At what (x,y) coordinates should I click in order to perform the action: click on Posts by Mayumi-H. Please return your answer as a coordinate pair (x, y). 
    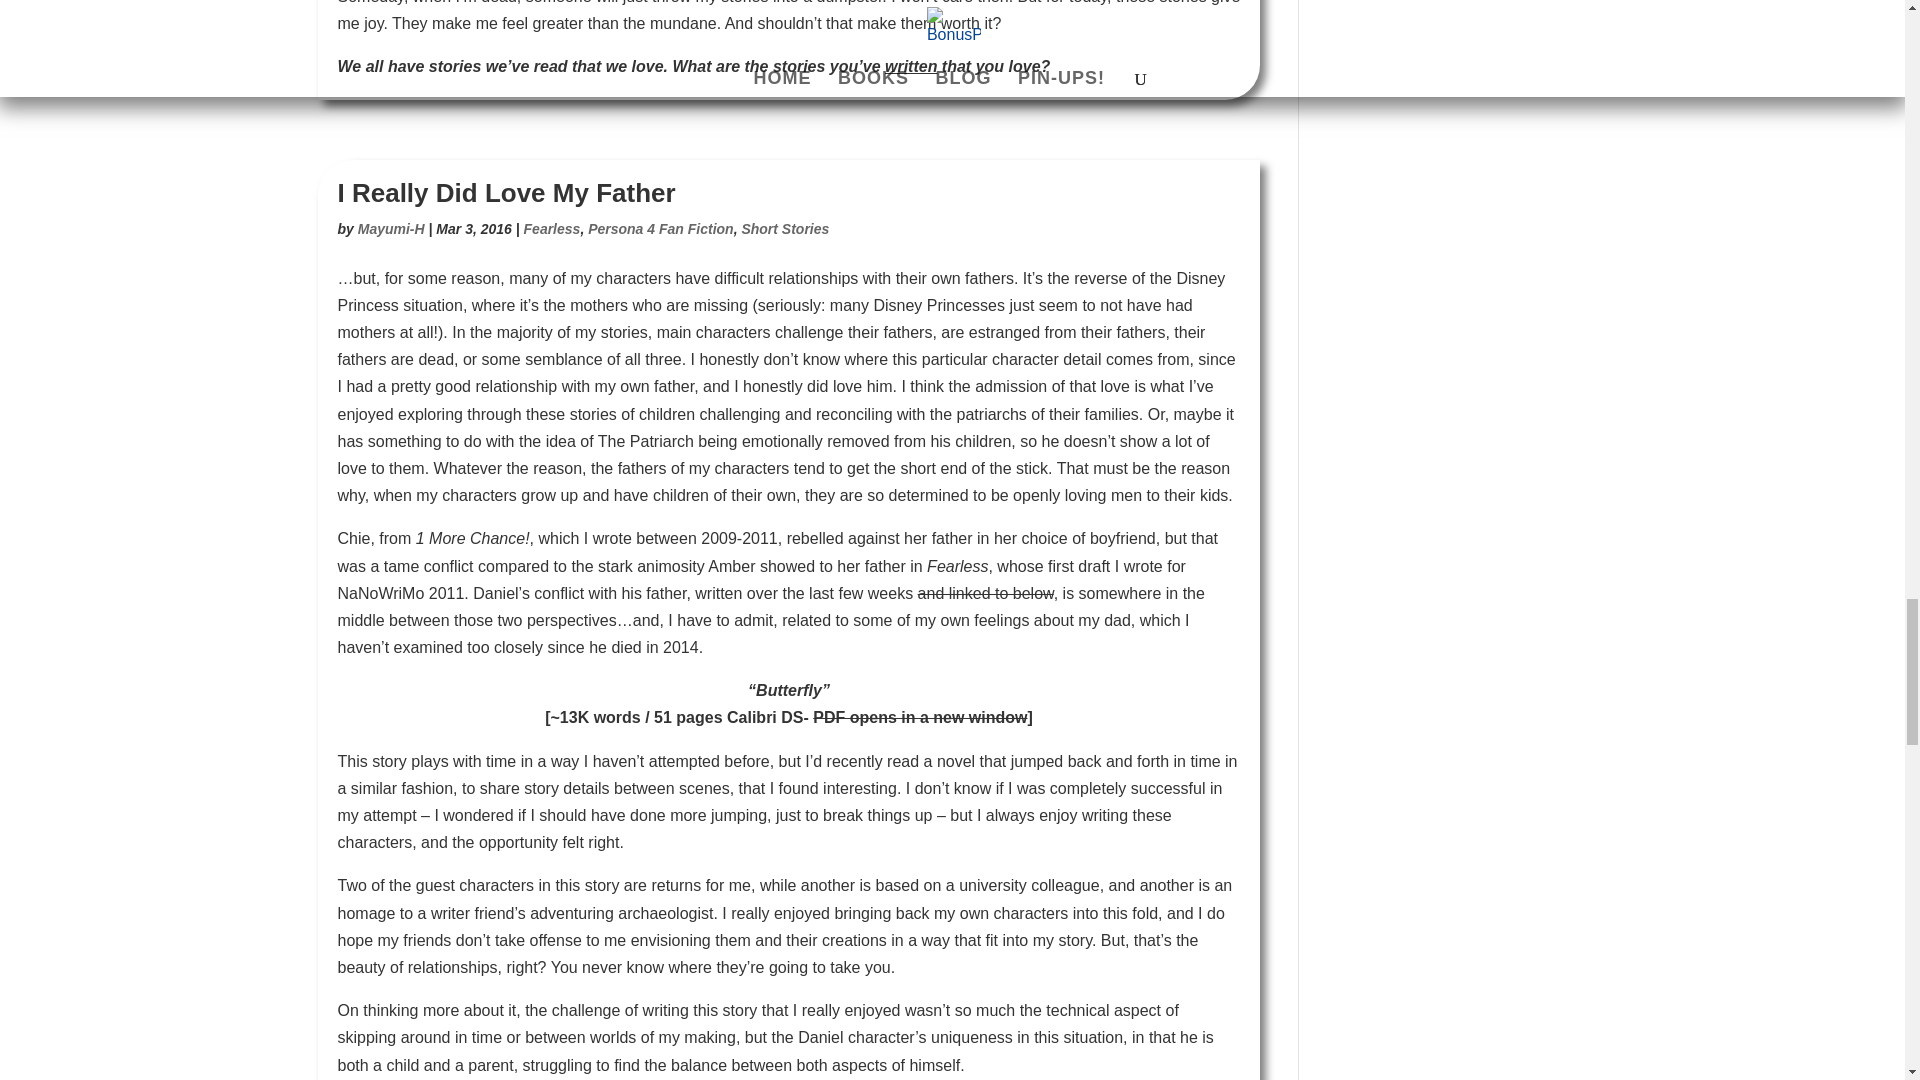
    Looking at the image, I should click on (390, 228).